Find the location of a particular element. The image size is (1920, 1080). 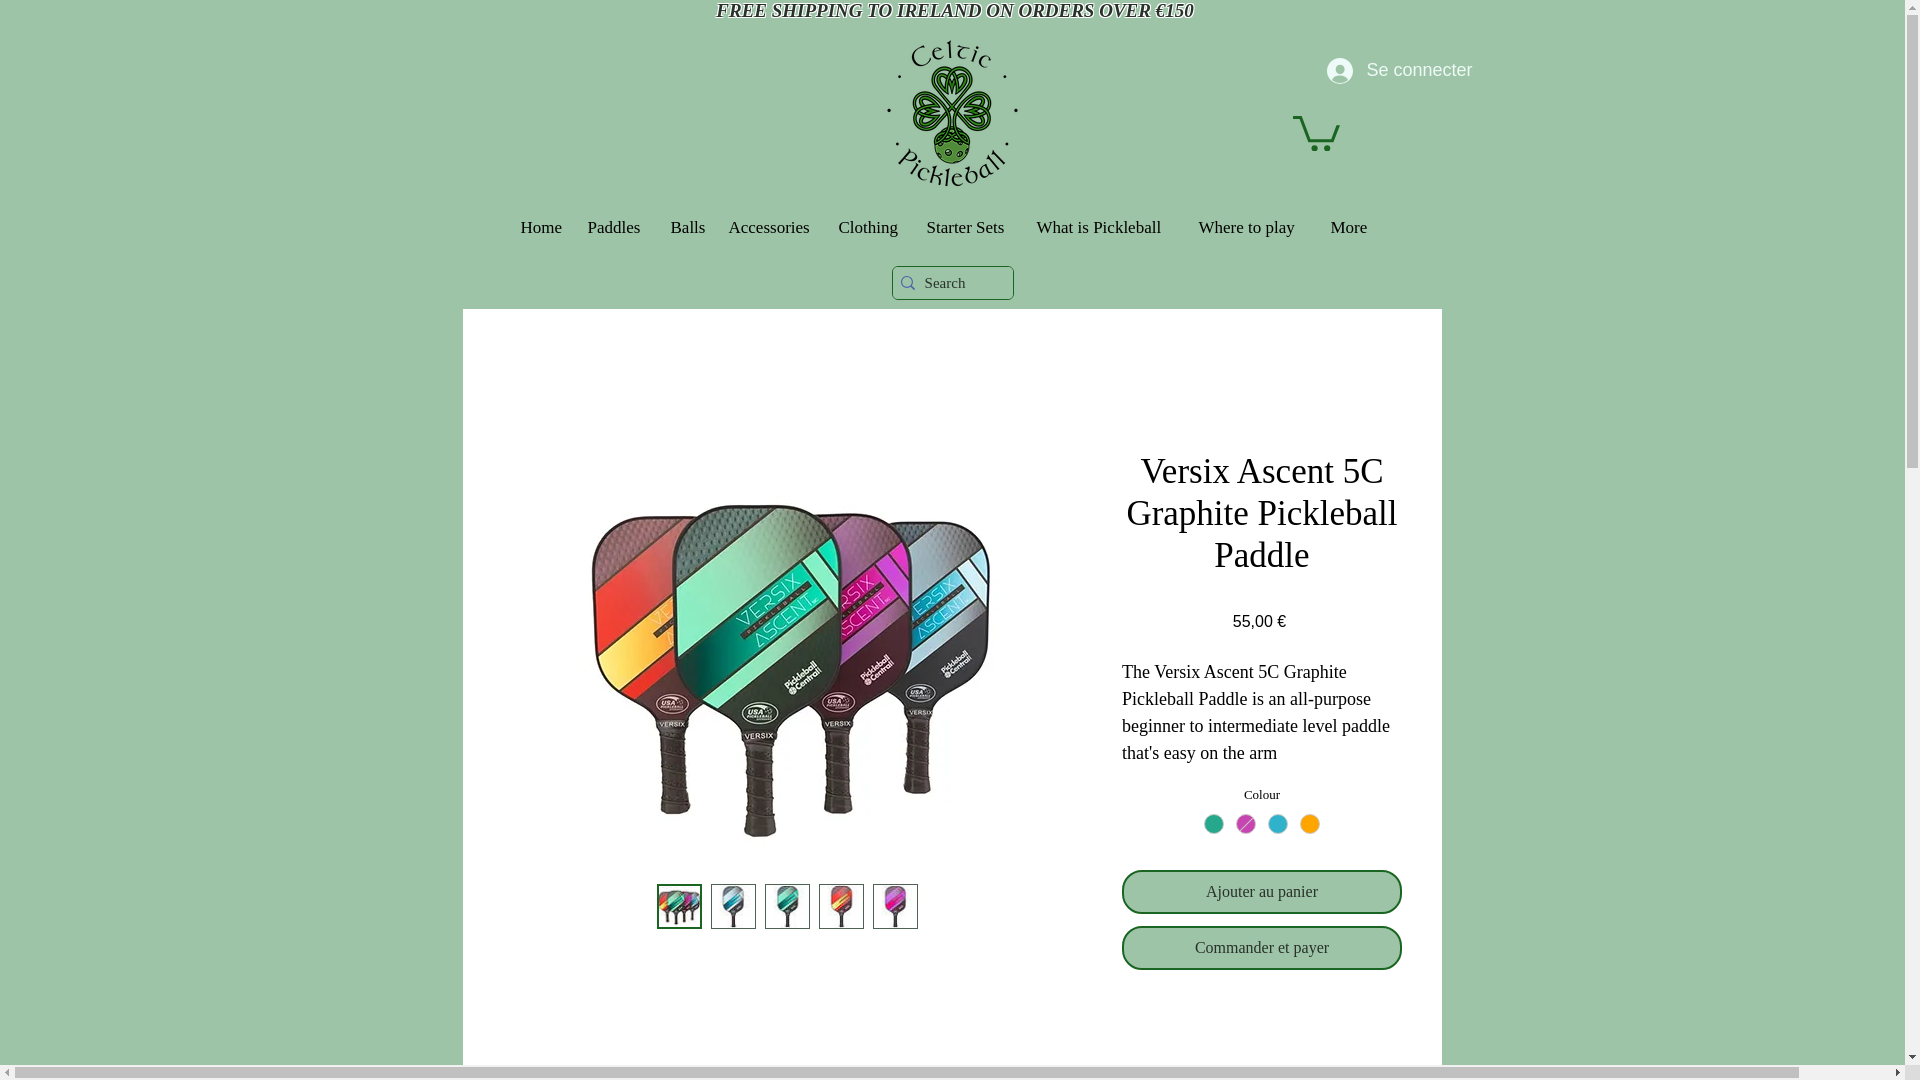

Clothing is located at coordinates (871, 228).